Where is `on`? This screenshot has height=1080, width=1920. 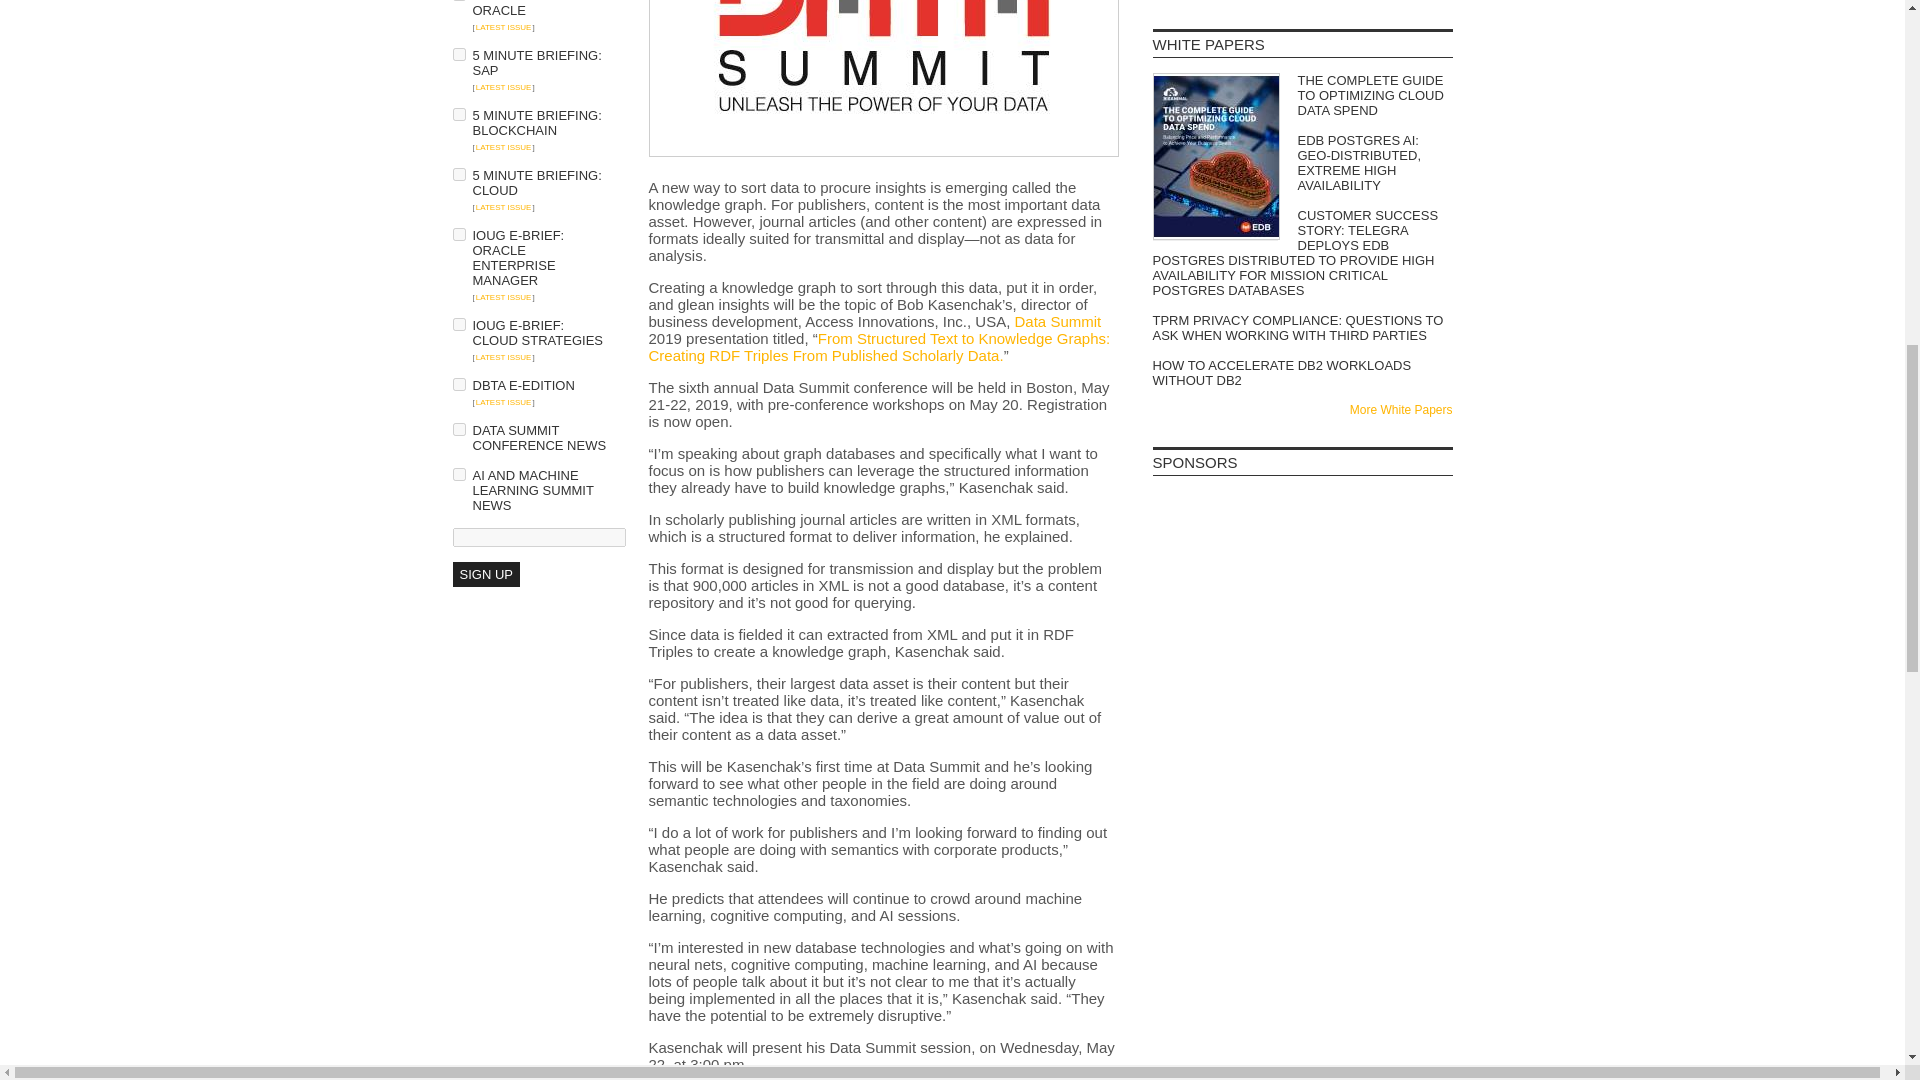 on is located at coordinates (458, 54).